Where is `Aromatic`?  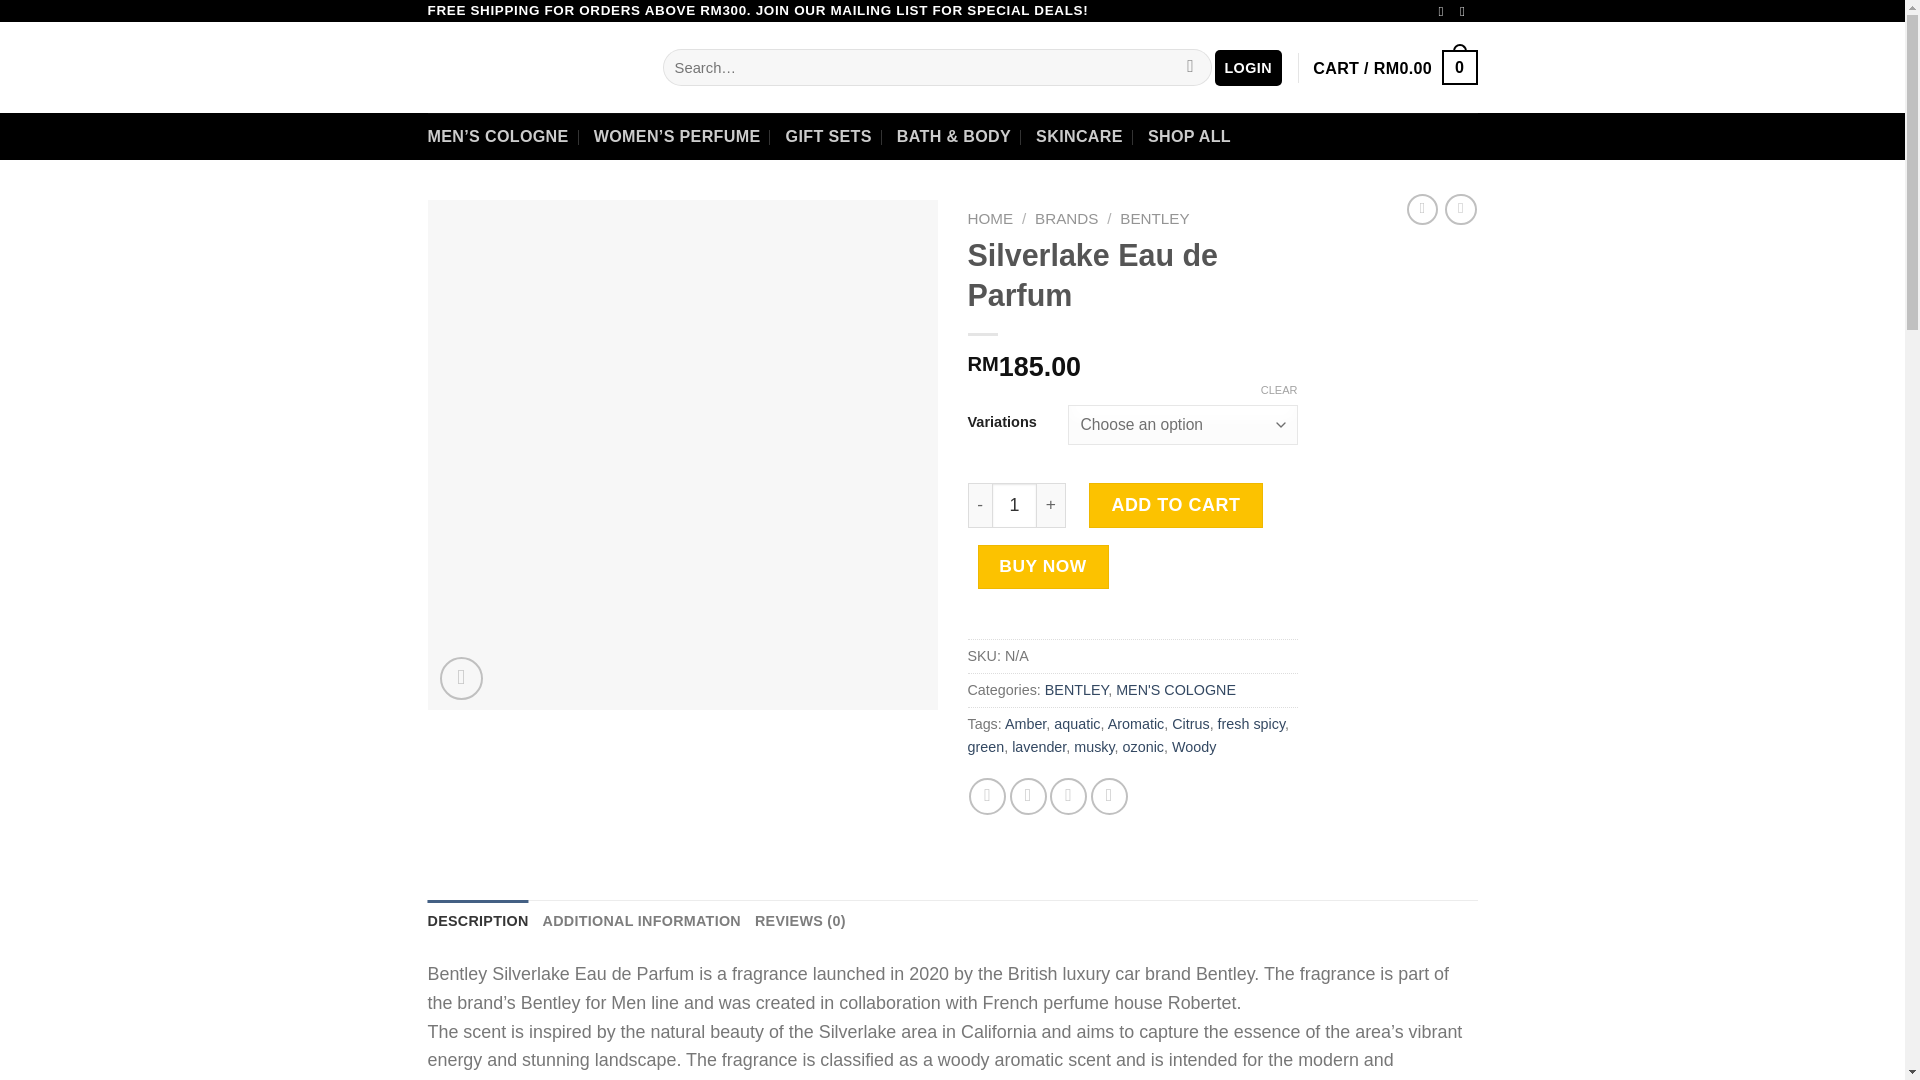 Aromatic is located at coordinates (1136, 724).